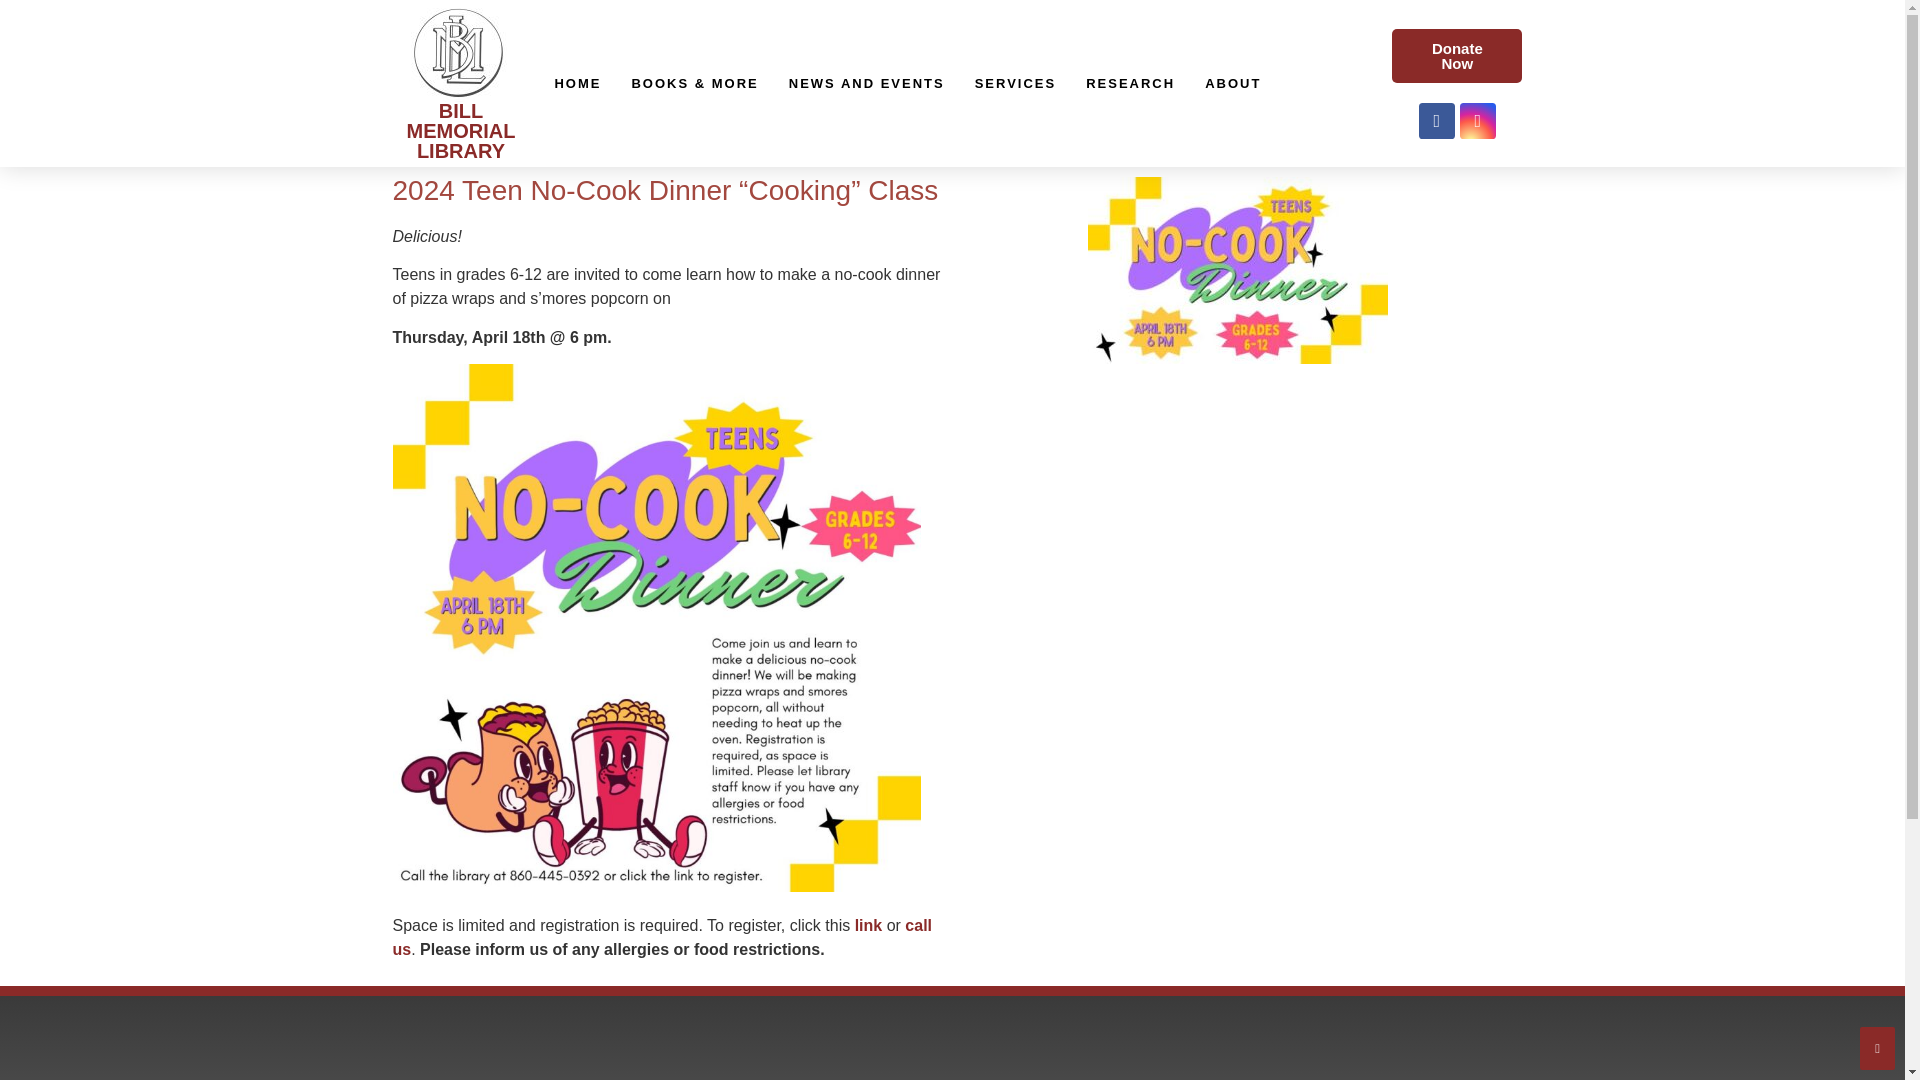  Describe the element at coordinates (866, 84) in the screenshot. I see `NEWS AND EVENTS` at that location.